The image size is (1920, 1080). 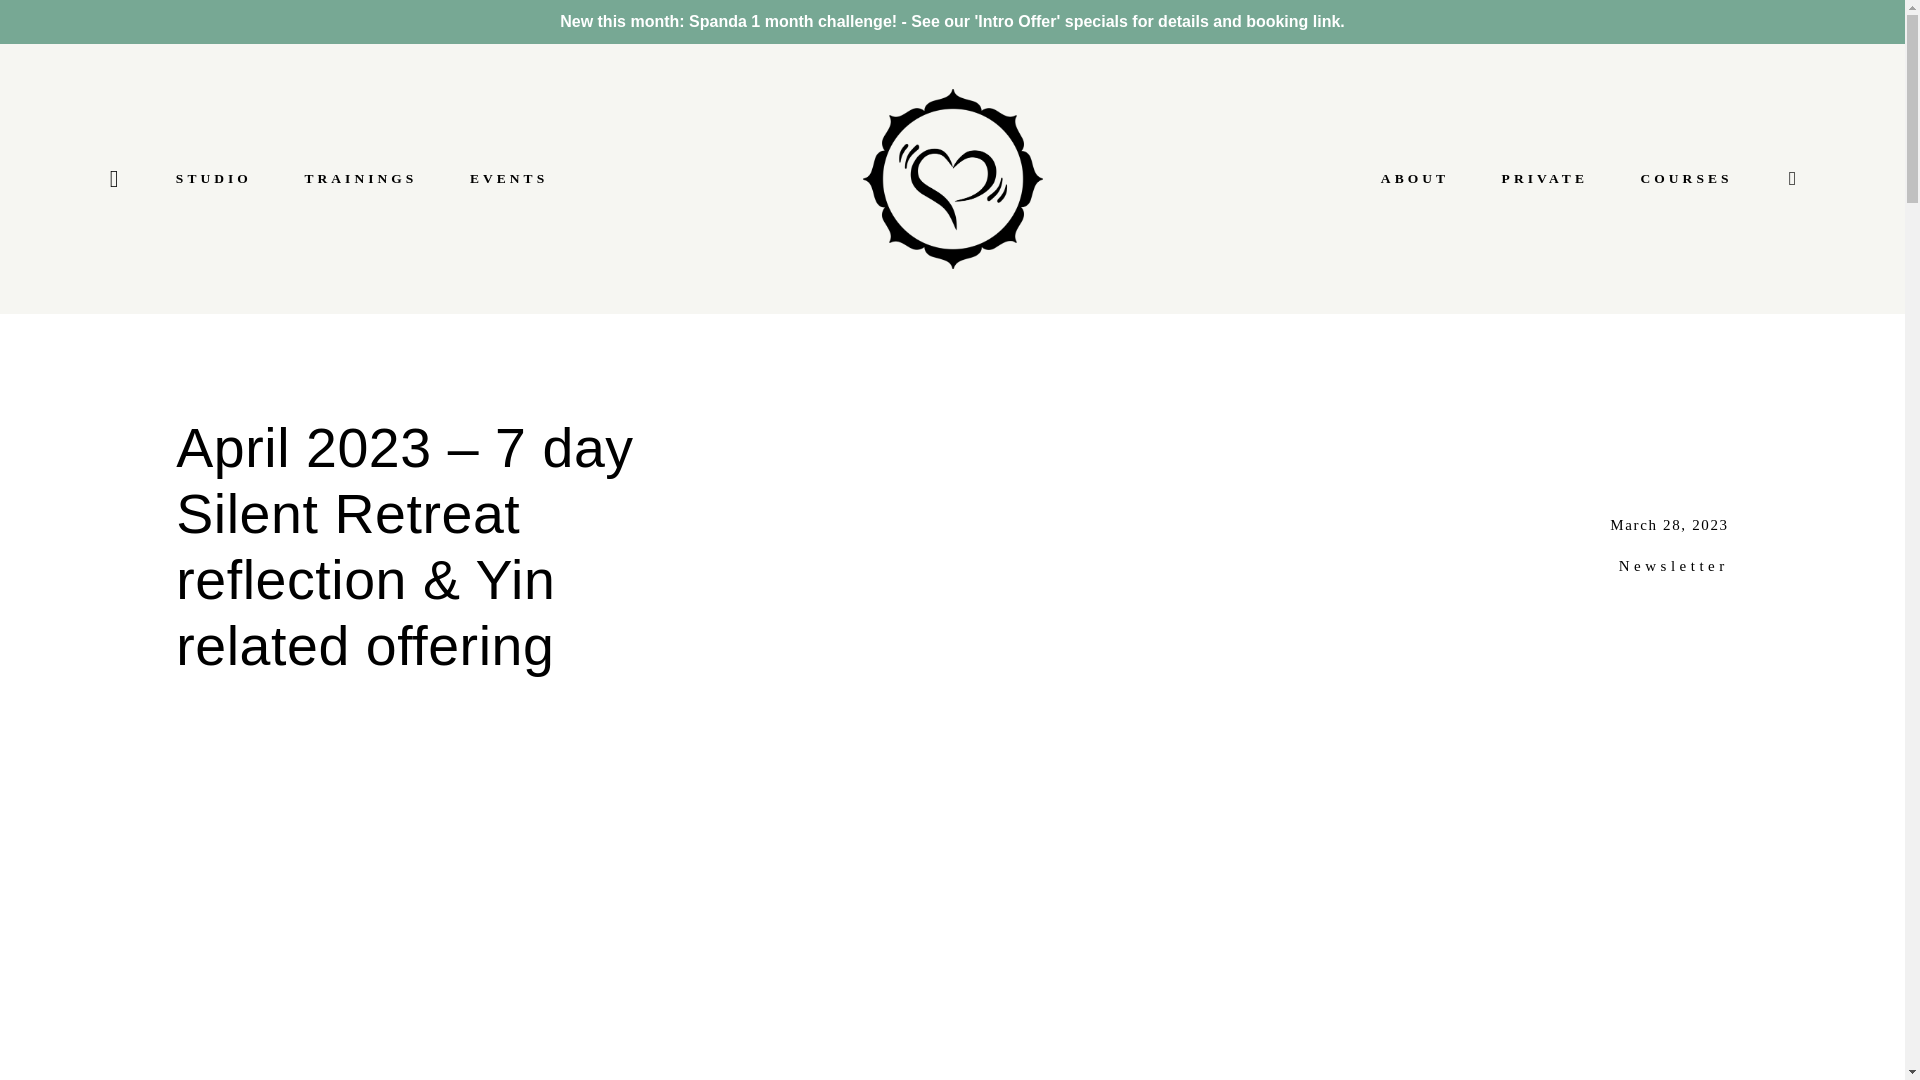 What do you see at coordinates (214, 179) in the screenshot?
I see `STUDIO` at bounding box center [214, 179].